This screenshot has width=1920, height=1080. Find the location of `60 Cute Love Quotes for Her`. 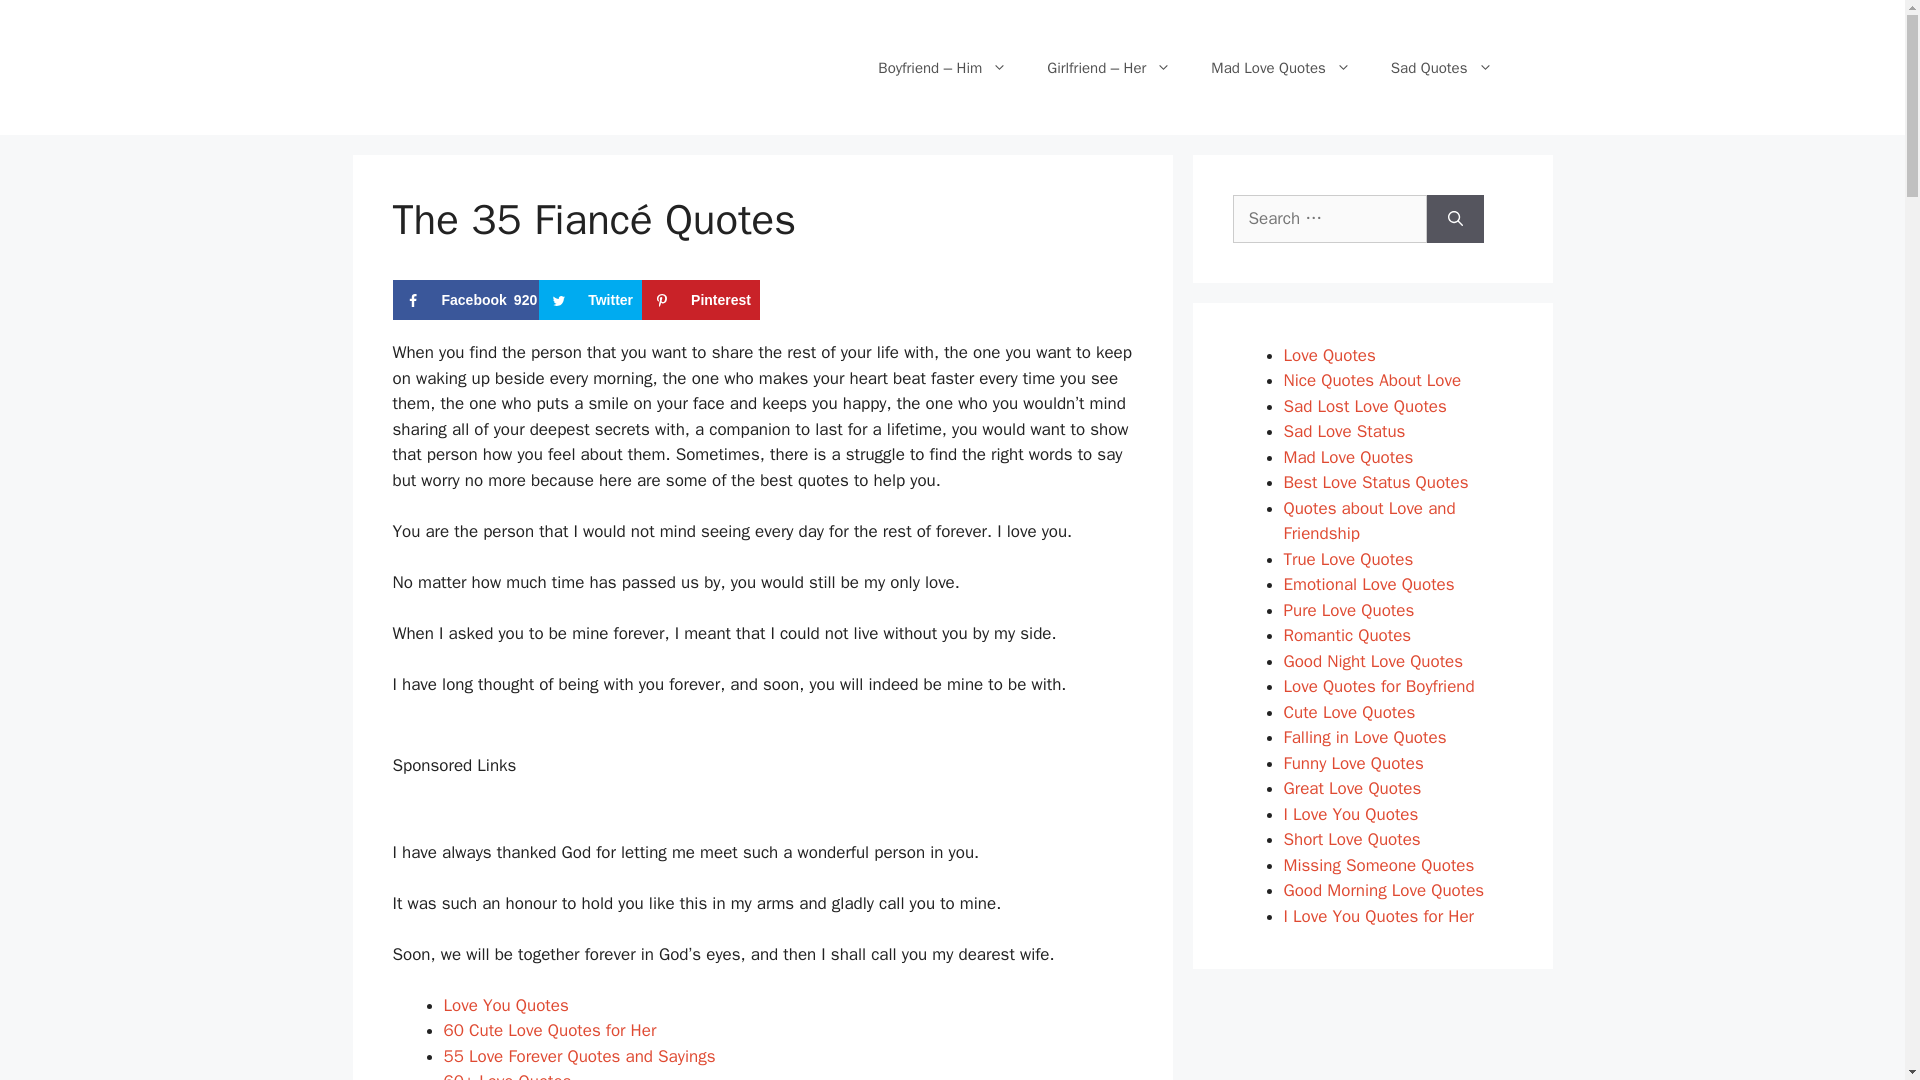

60 Cute Love Quotes for Her is located at coordinates (550, 1030).